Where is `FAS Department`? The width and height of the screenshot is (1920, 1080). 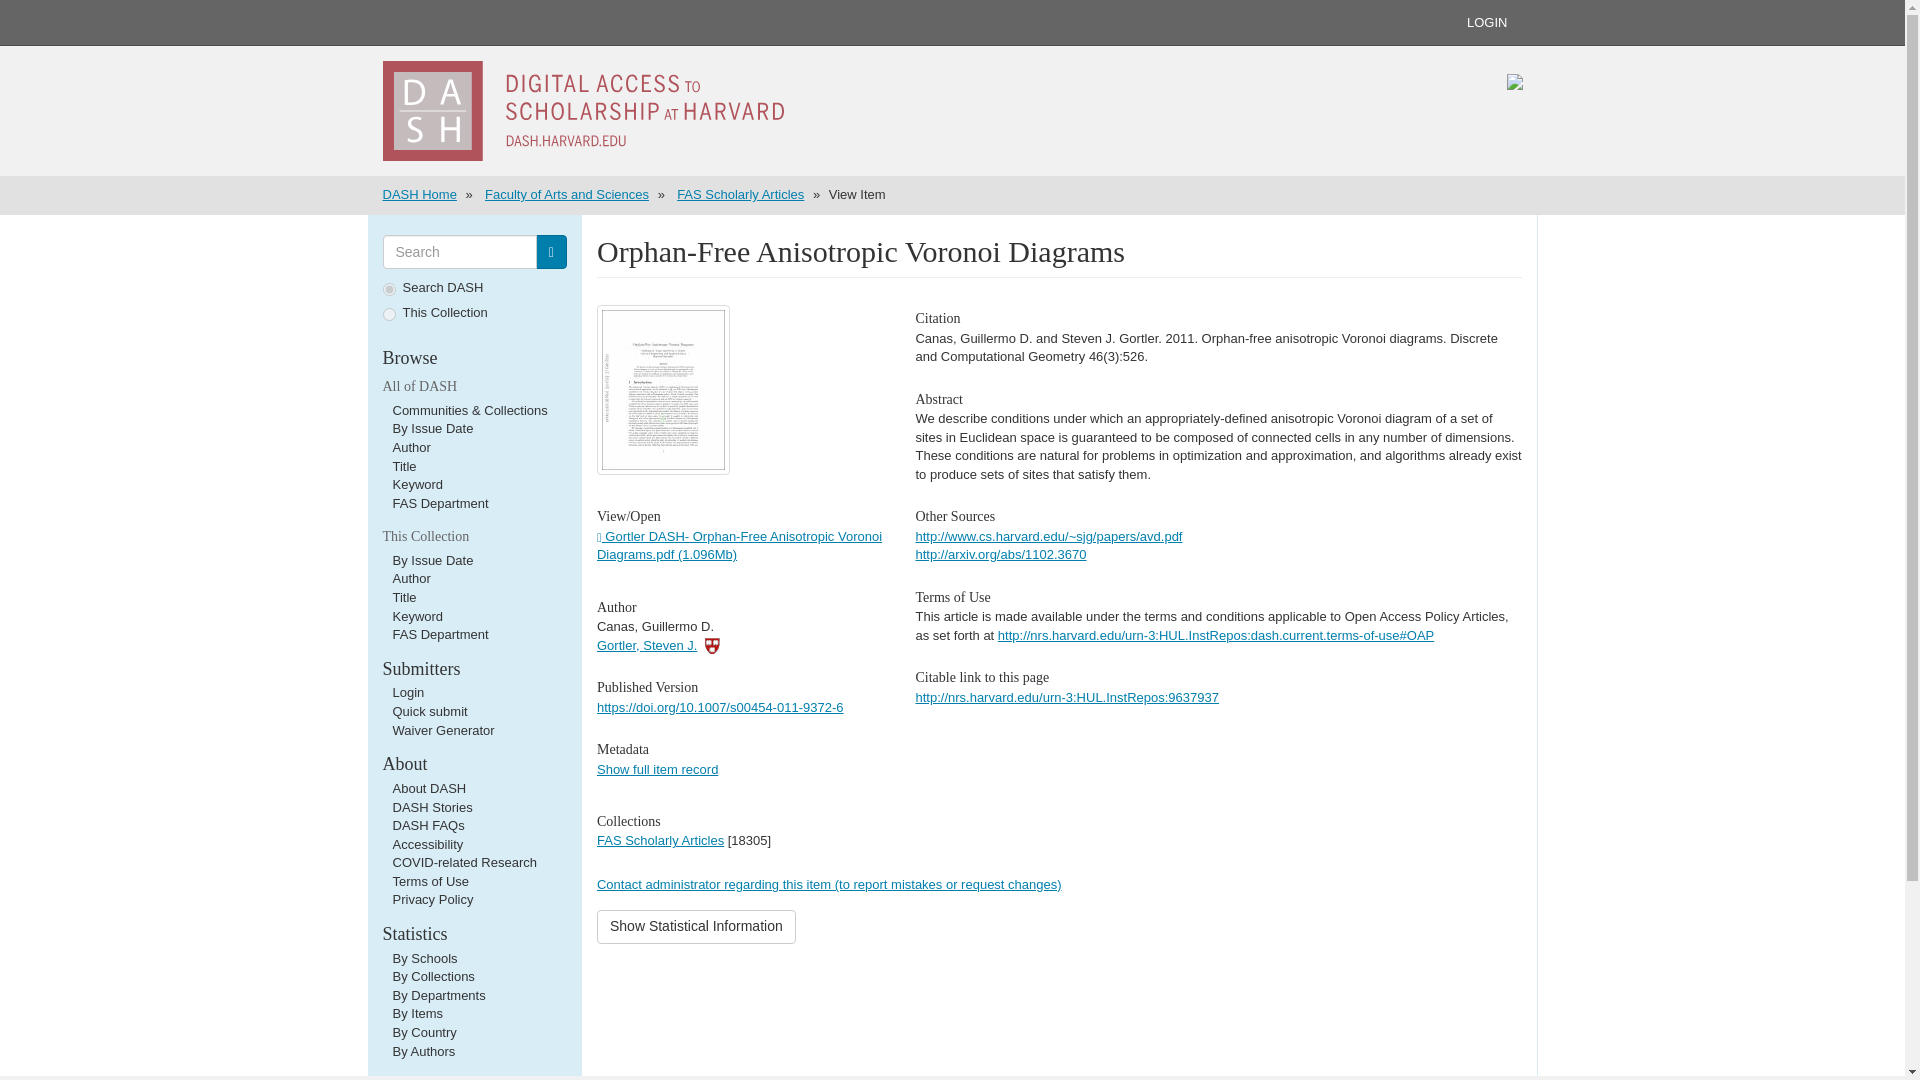
FAS Department is located at coordinates (439, 502).